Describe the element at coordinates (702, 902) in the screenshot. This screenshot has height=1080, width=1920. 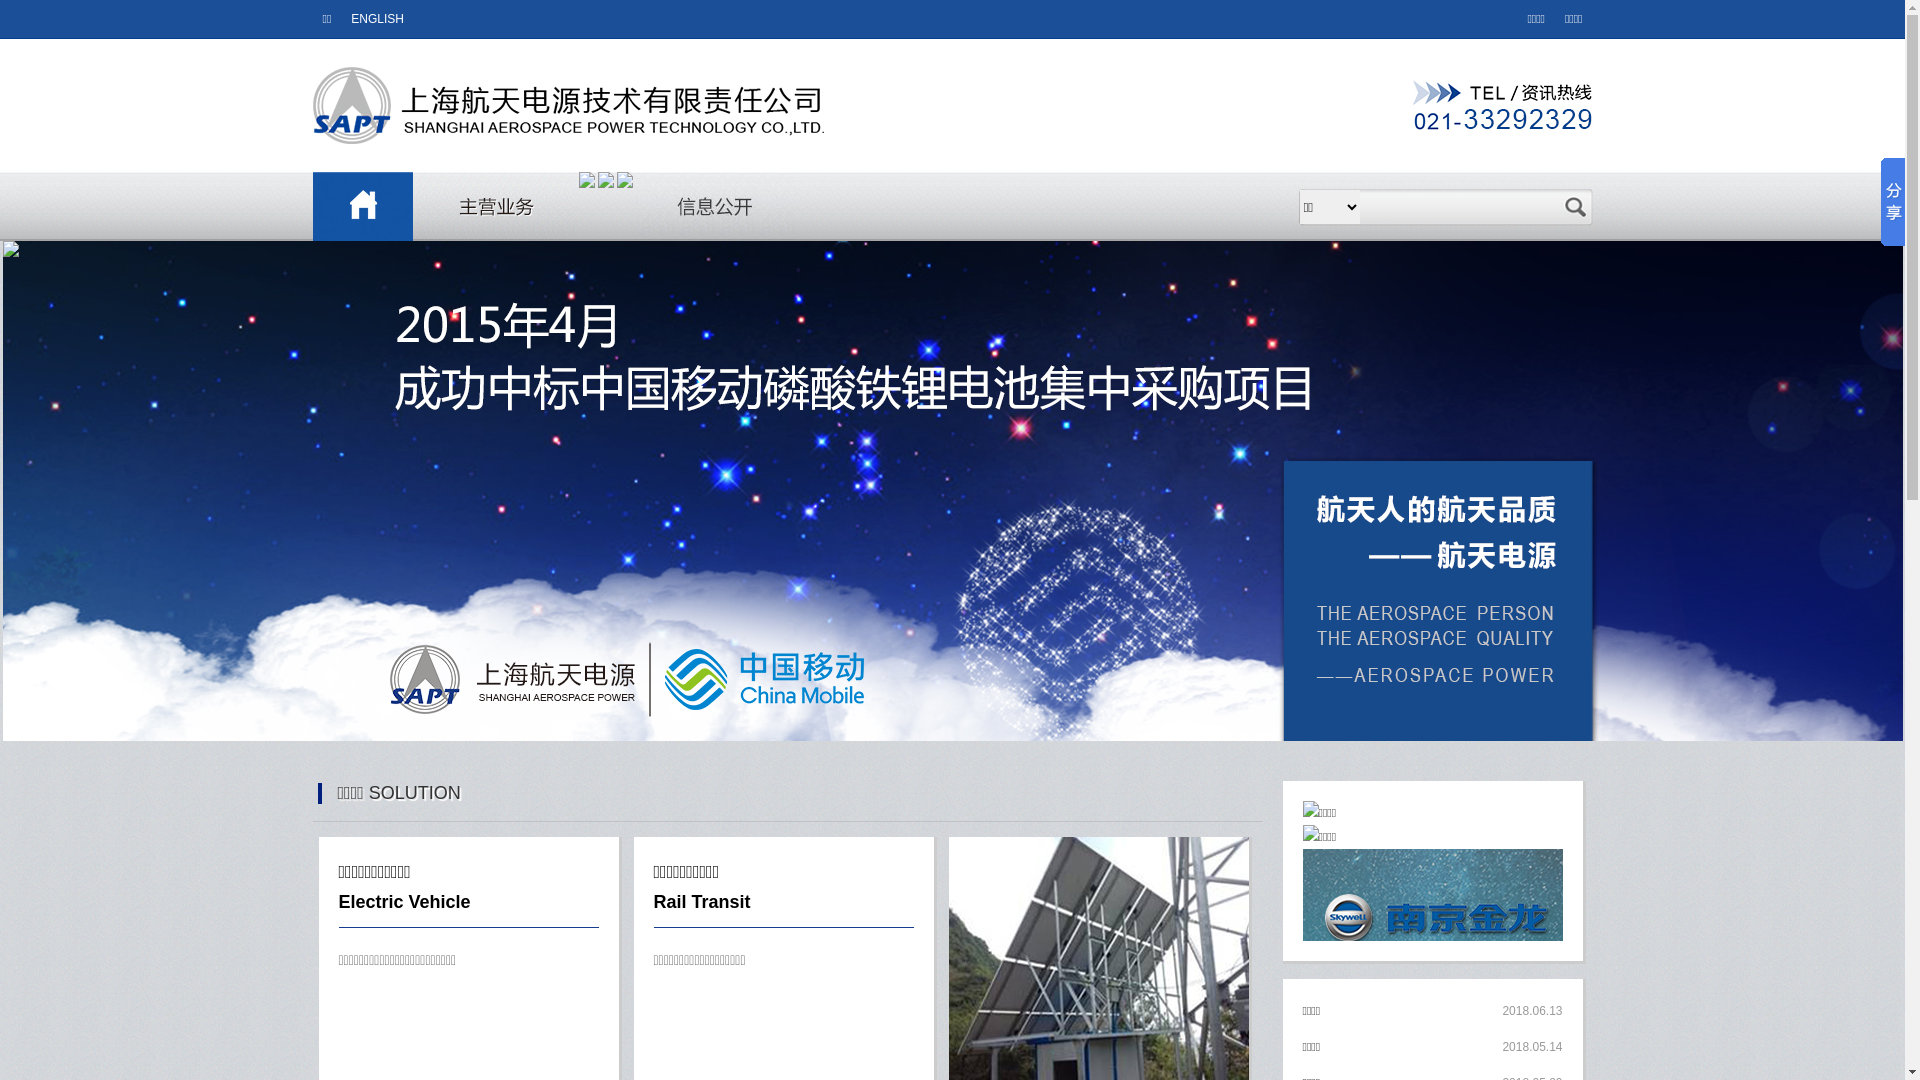
I see `Rail Transit` at that location.